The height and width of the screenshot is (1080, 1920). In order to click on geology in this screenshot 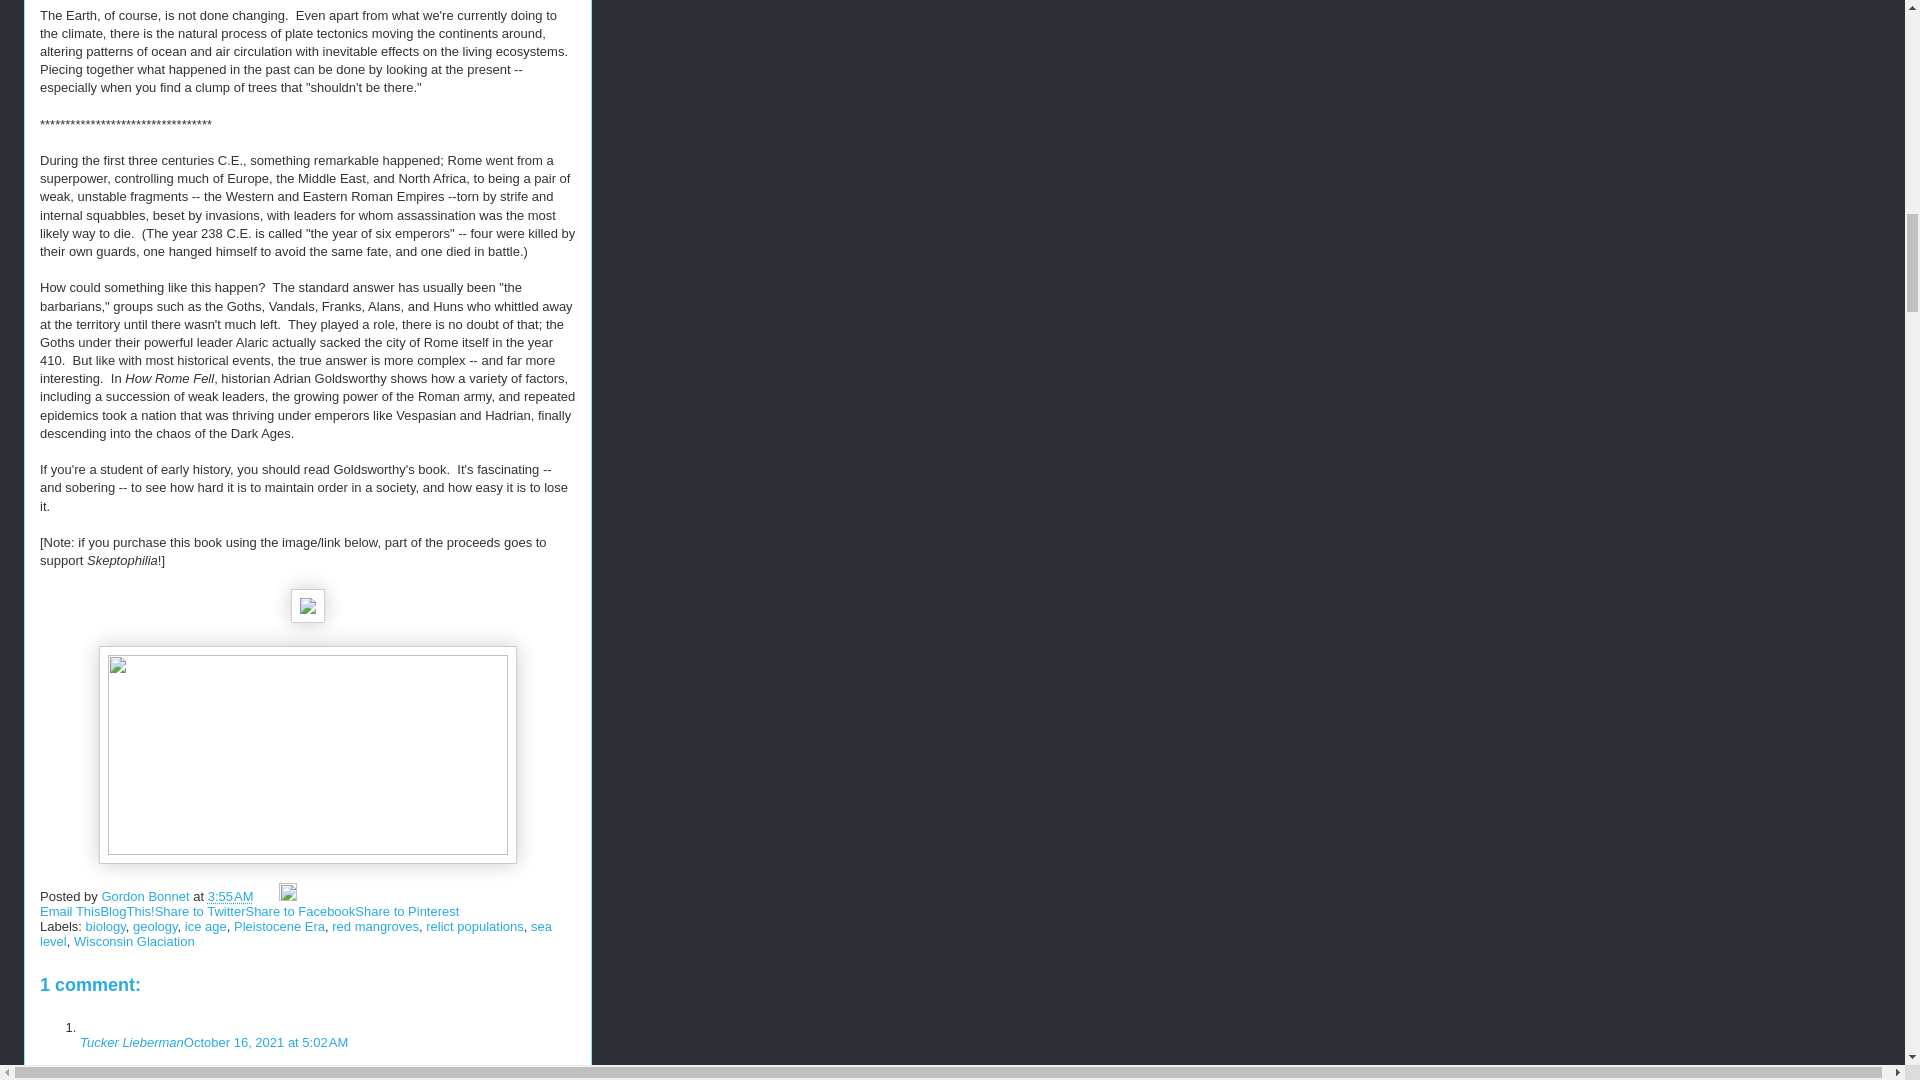, I will do `click(155, 926)`.